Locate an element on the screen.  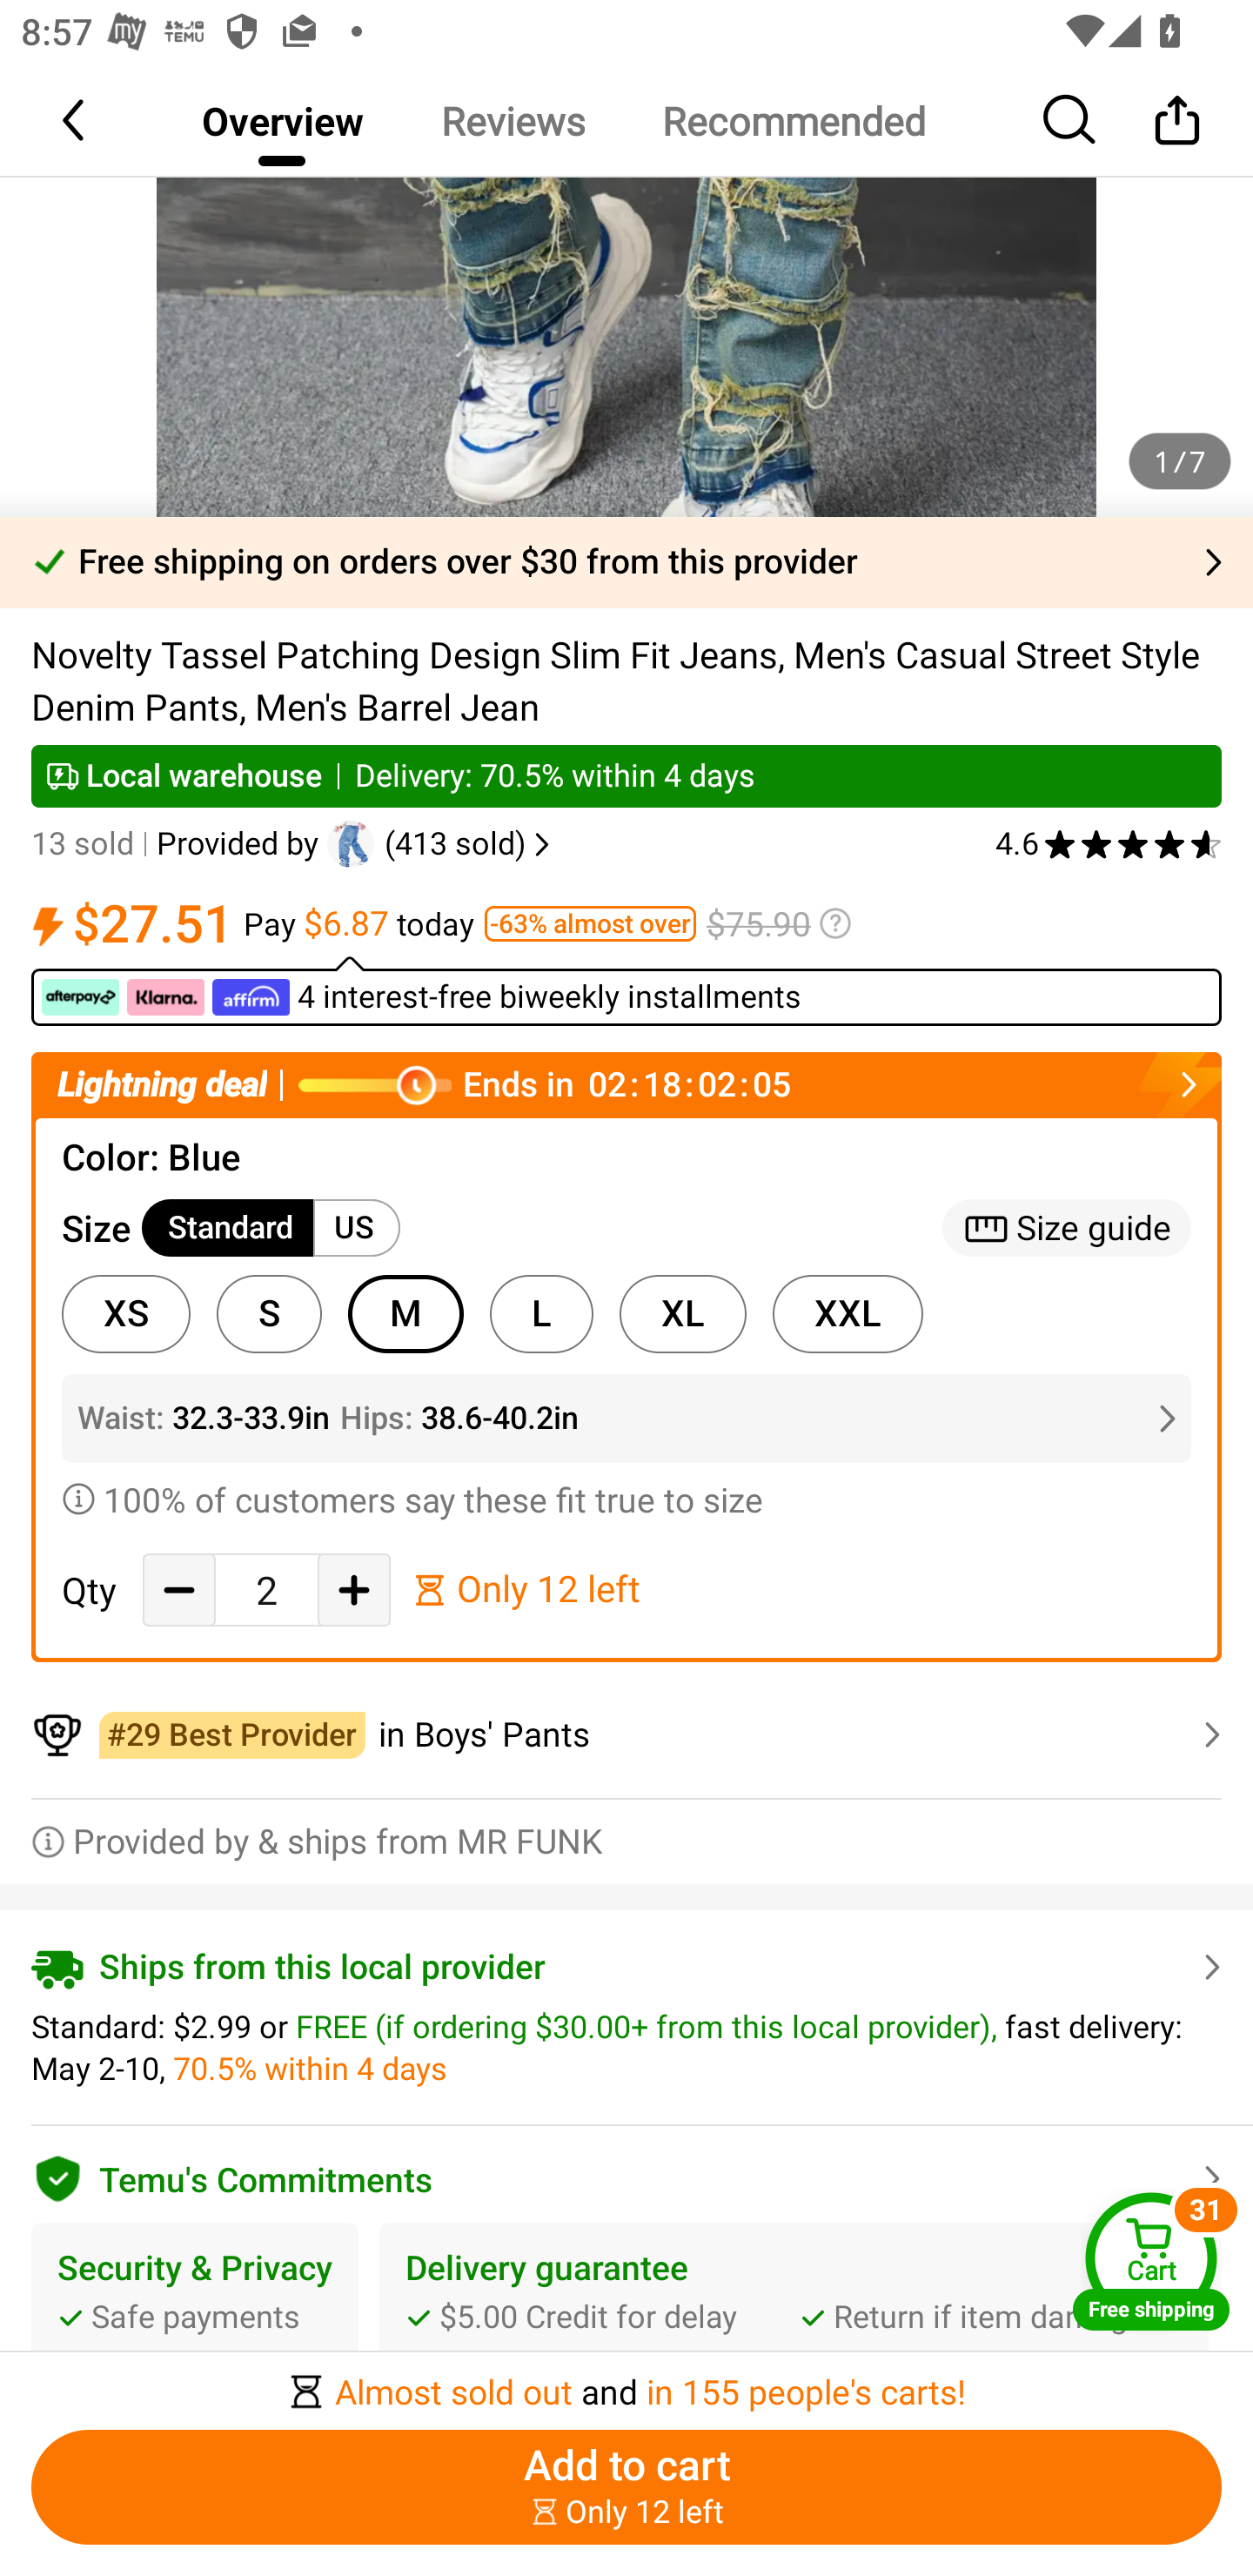
Local warehouse Delivery: 70.5% within 4 days is located at coordinates (626, 776).